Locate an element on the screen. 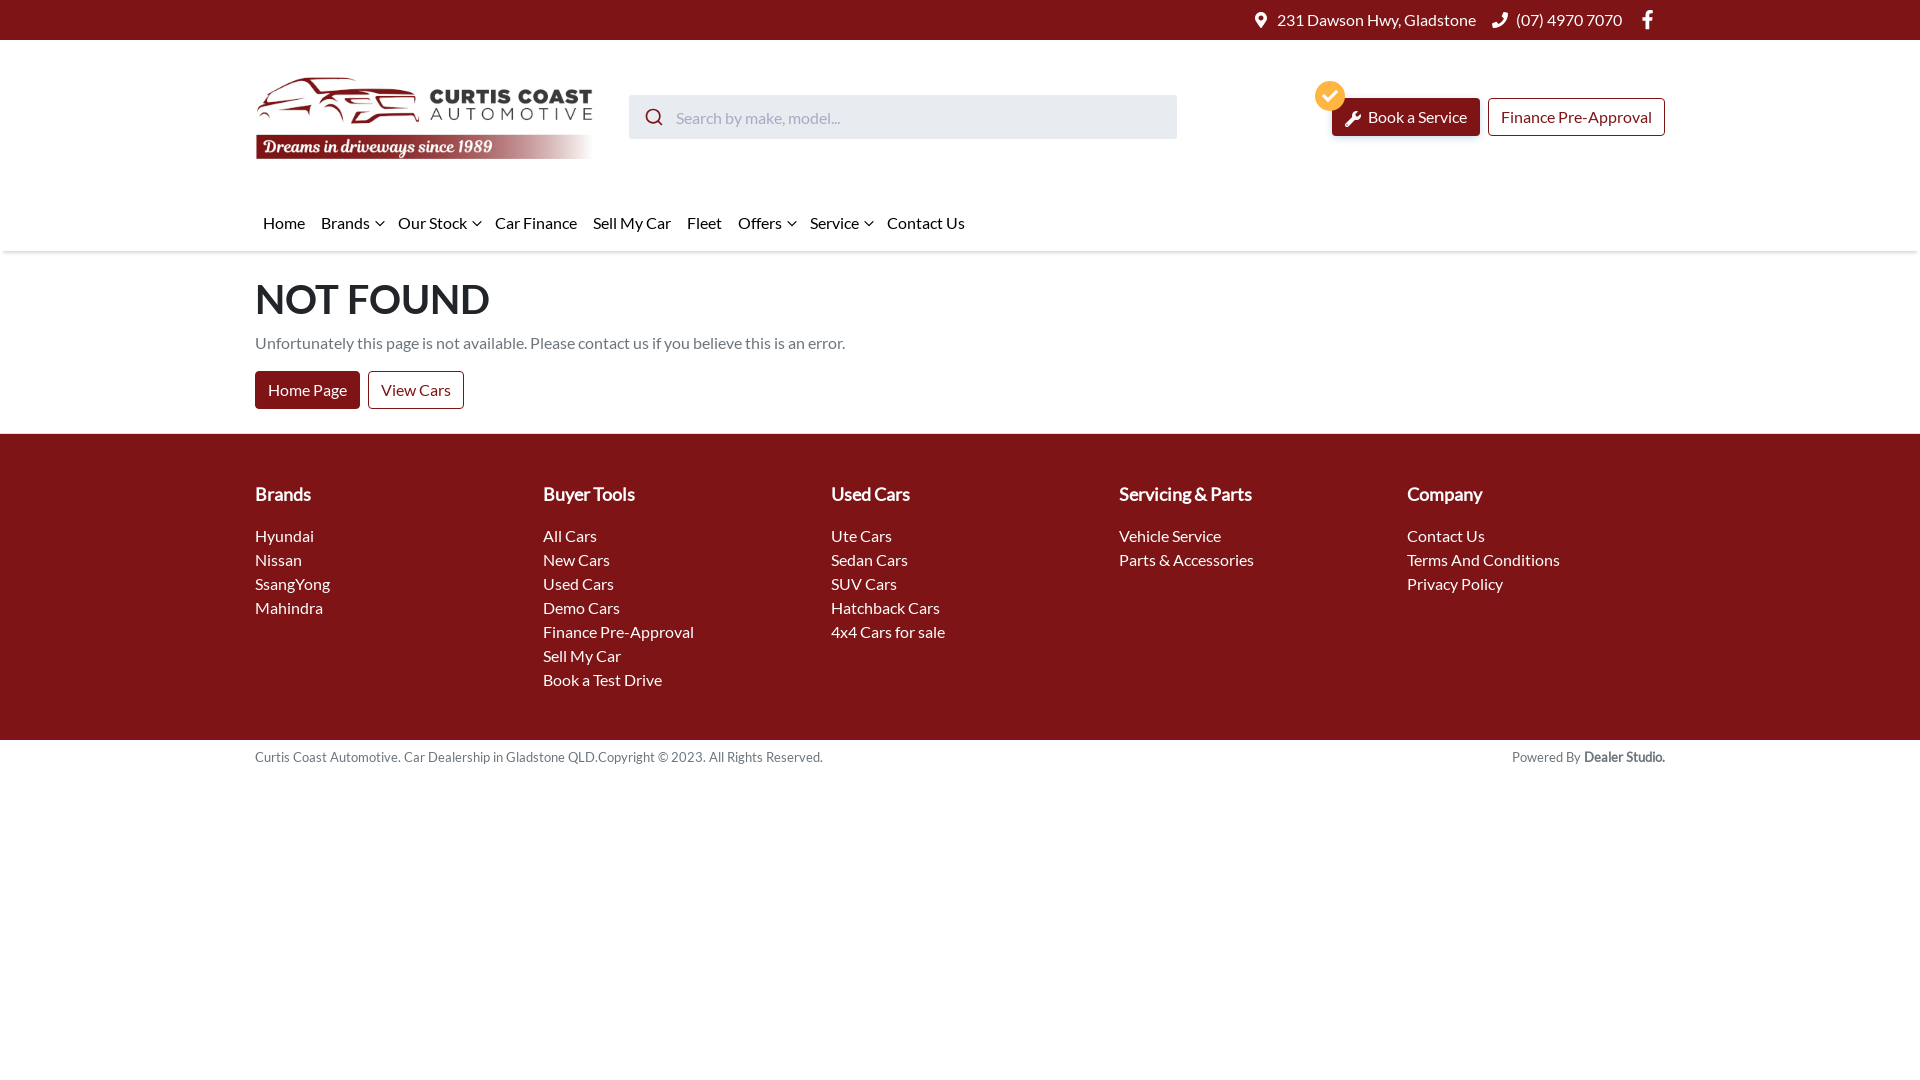 The height and width of the screenshot is (1080, 1920). Privacy Policy is located at coordinates (1455, 584).